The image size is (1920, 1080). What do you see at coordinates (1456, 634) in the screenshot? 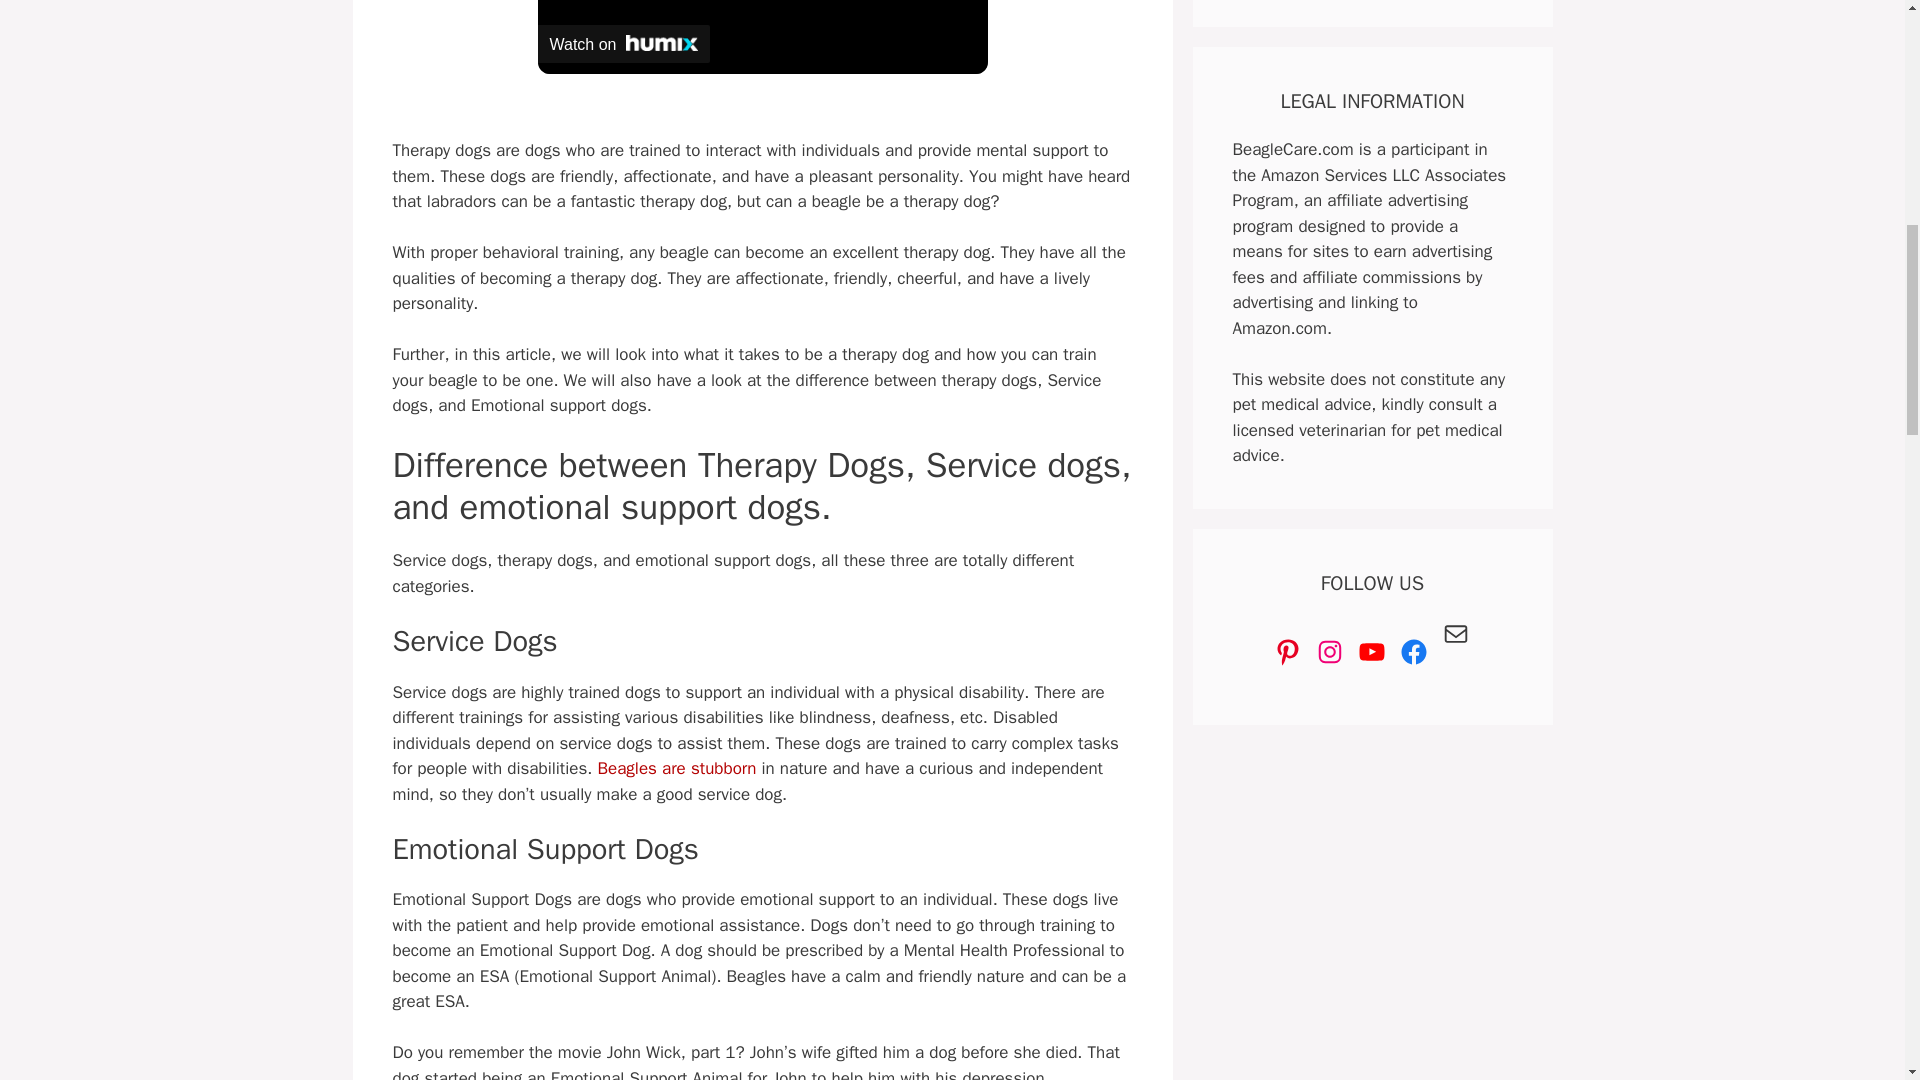
I see `Mail` at bounding box center [1456, 634].